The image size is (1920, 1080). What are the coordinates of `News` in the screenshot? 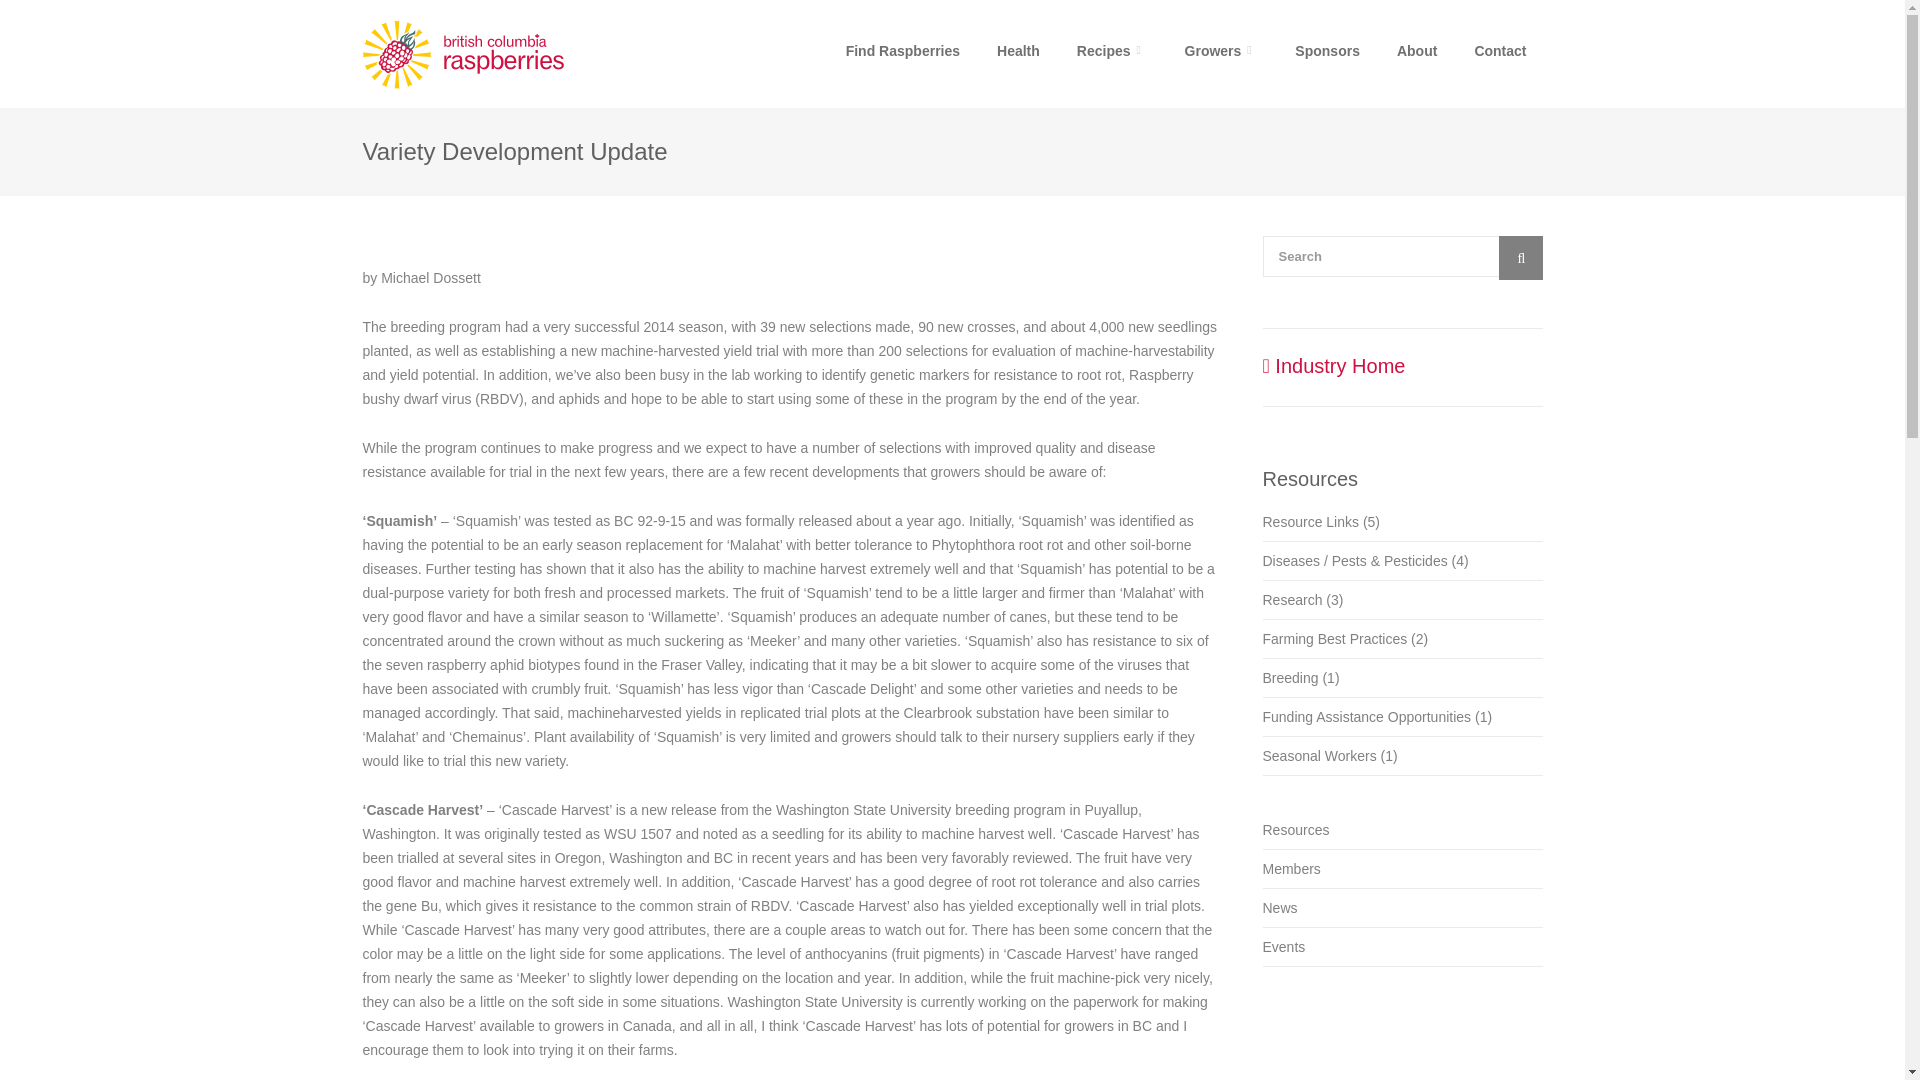 It's located at (1279, 907).